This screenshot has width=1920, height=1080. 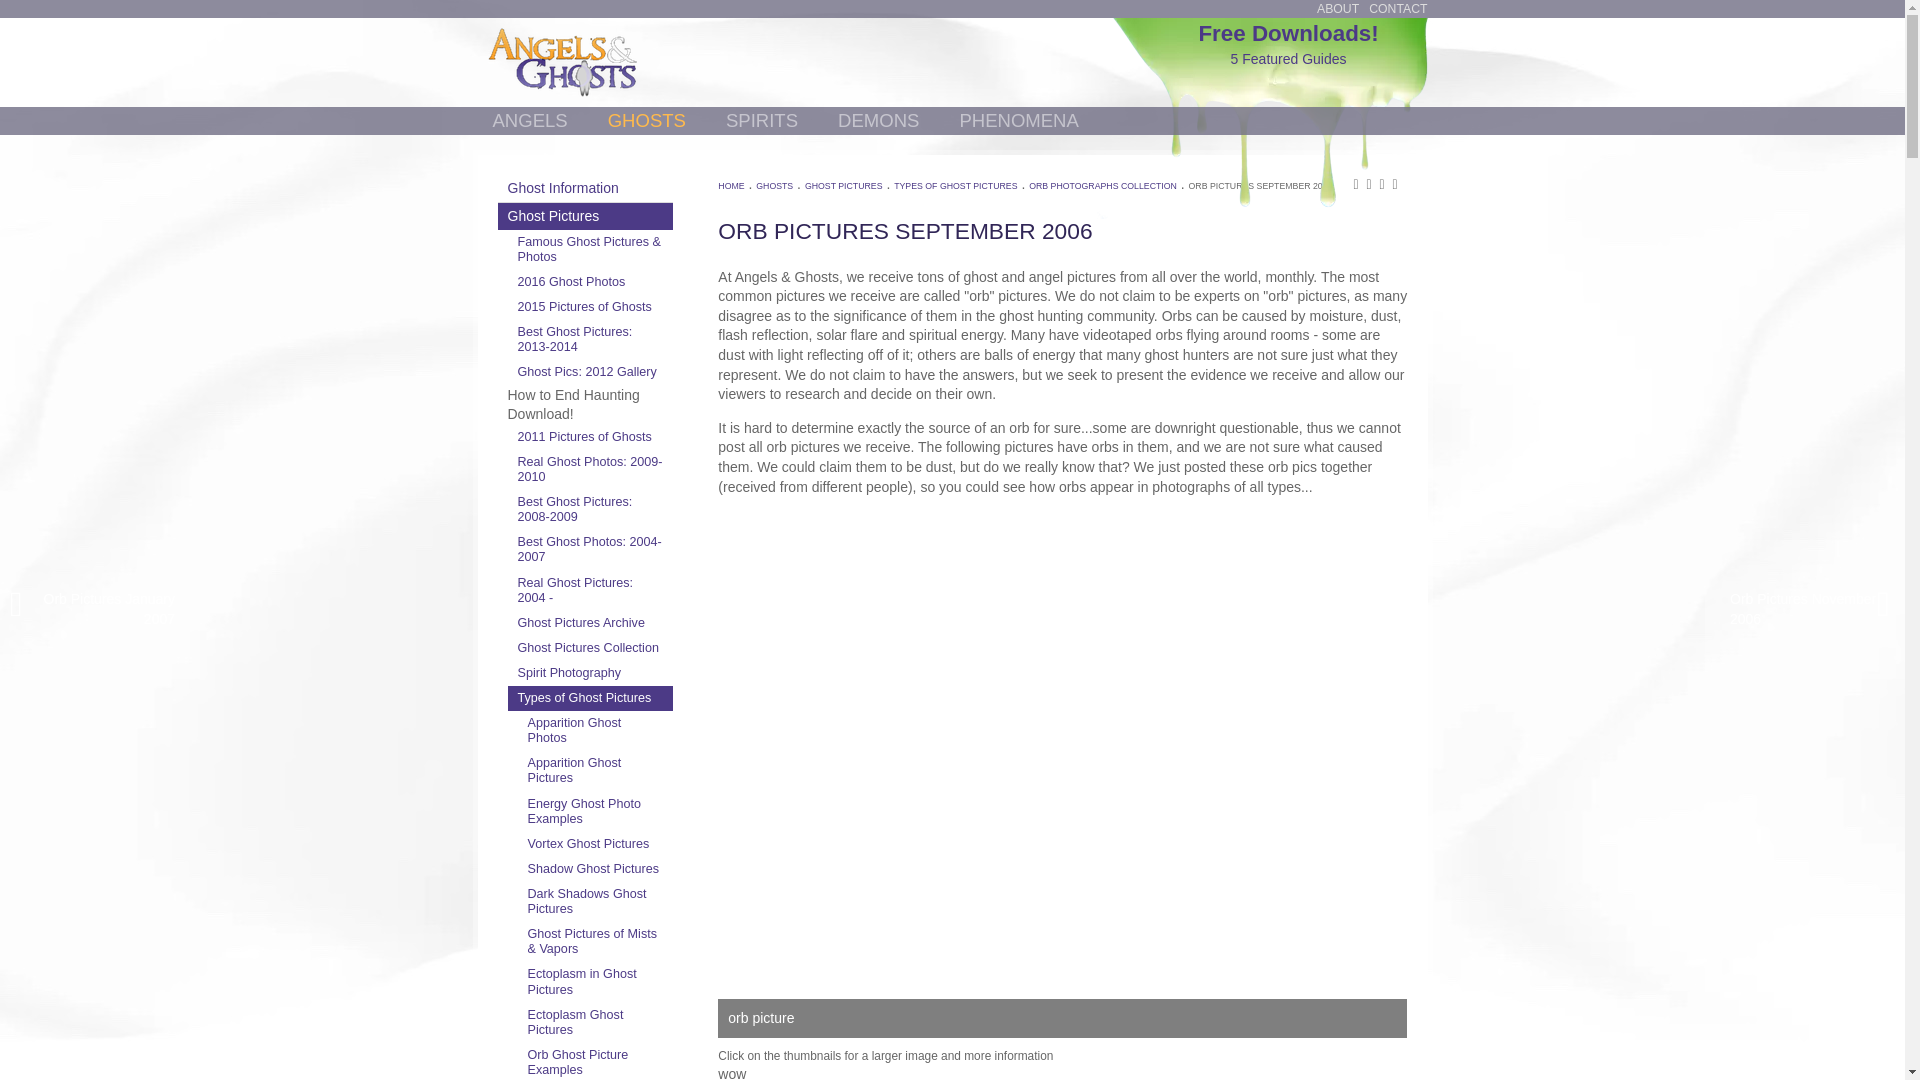 What do you see at coordinates (585, 188) in the screenshot?
I see `Ghost Information` at bounding box center [585, 188].